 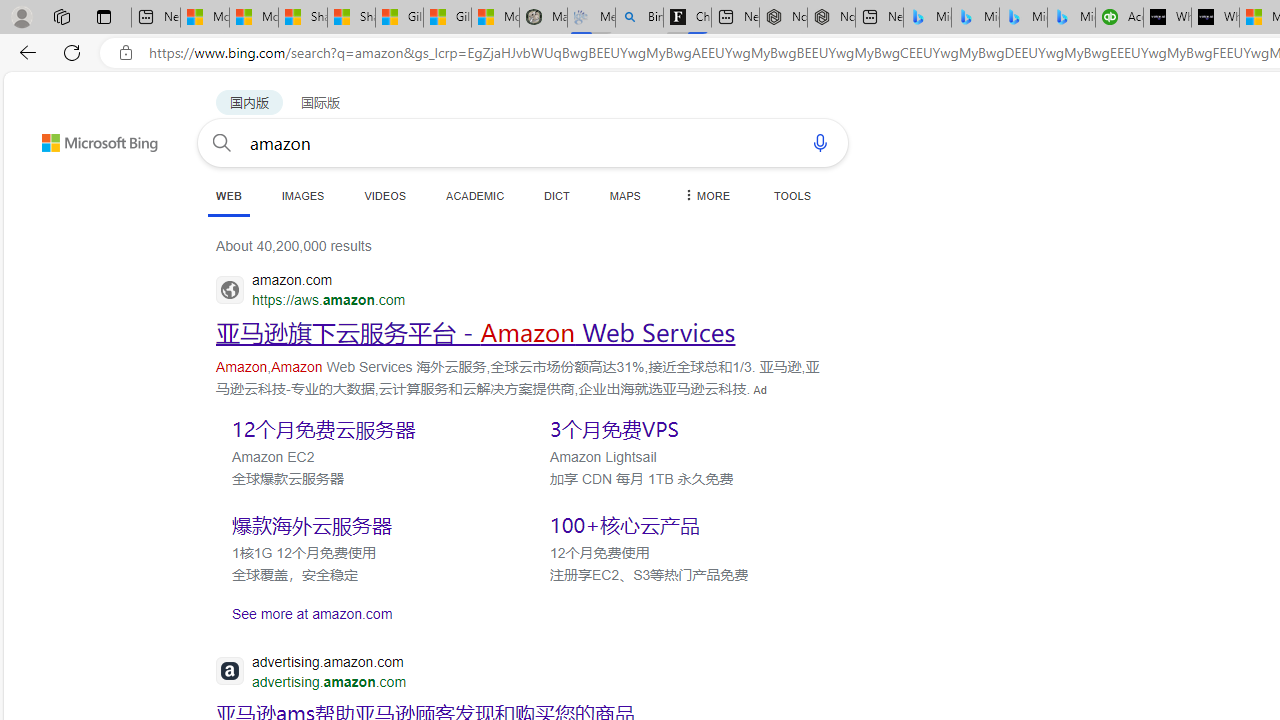 What do you see at coordinates (228, 195) in the screenshot?
I see `WEB` at bounding box center [228, 195].